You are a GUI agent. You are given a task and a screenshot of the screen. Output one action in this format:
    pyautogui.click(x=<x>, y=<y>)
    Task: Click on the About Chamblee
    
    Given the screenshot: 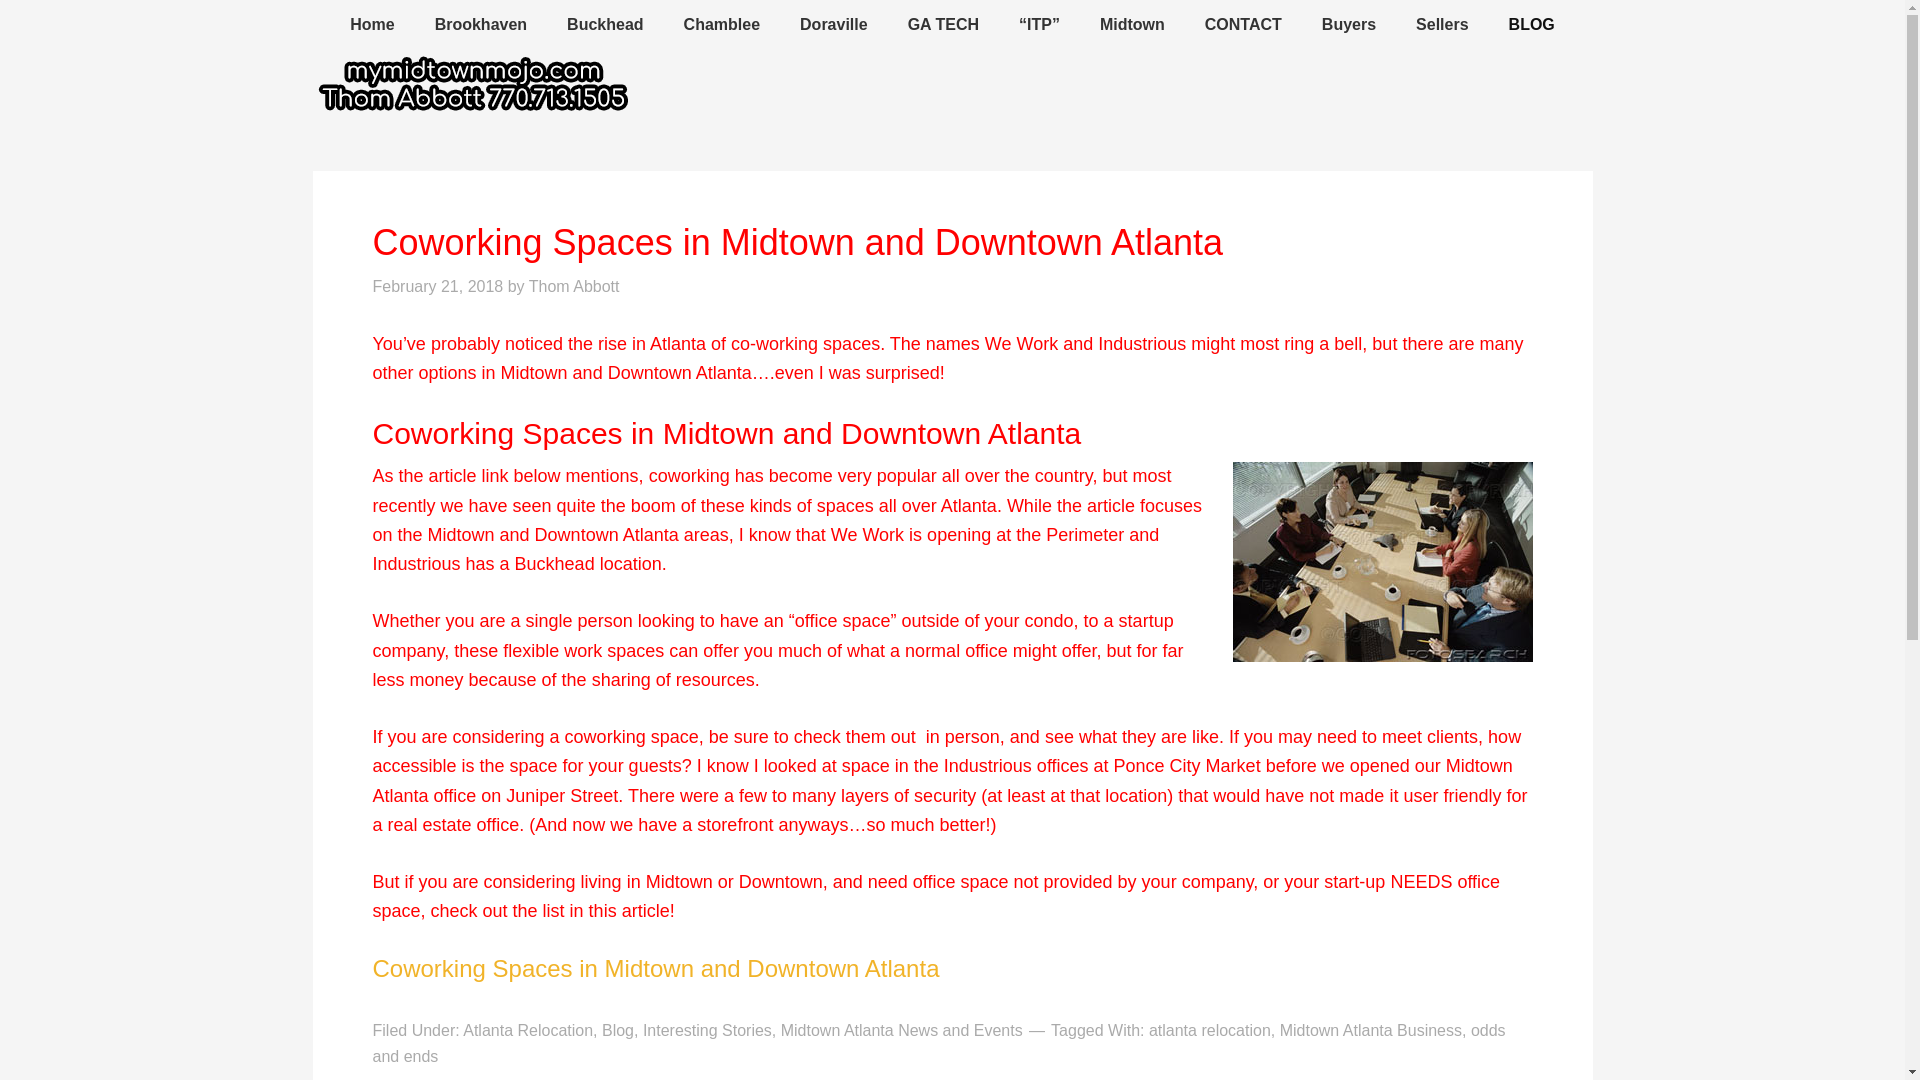 What is the action you would take?
    pyautogui.click(x=722, y=25)
    